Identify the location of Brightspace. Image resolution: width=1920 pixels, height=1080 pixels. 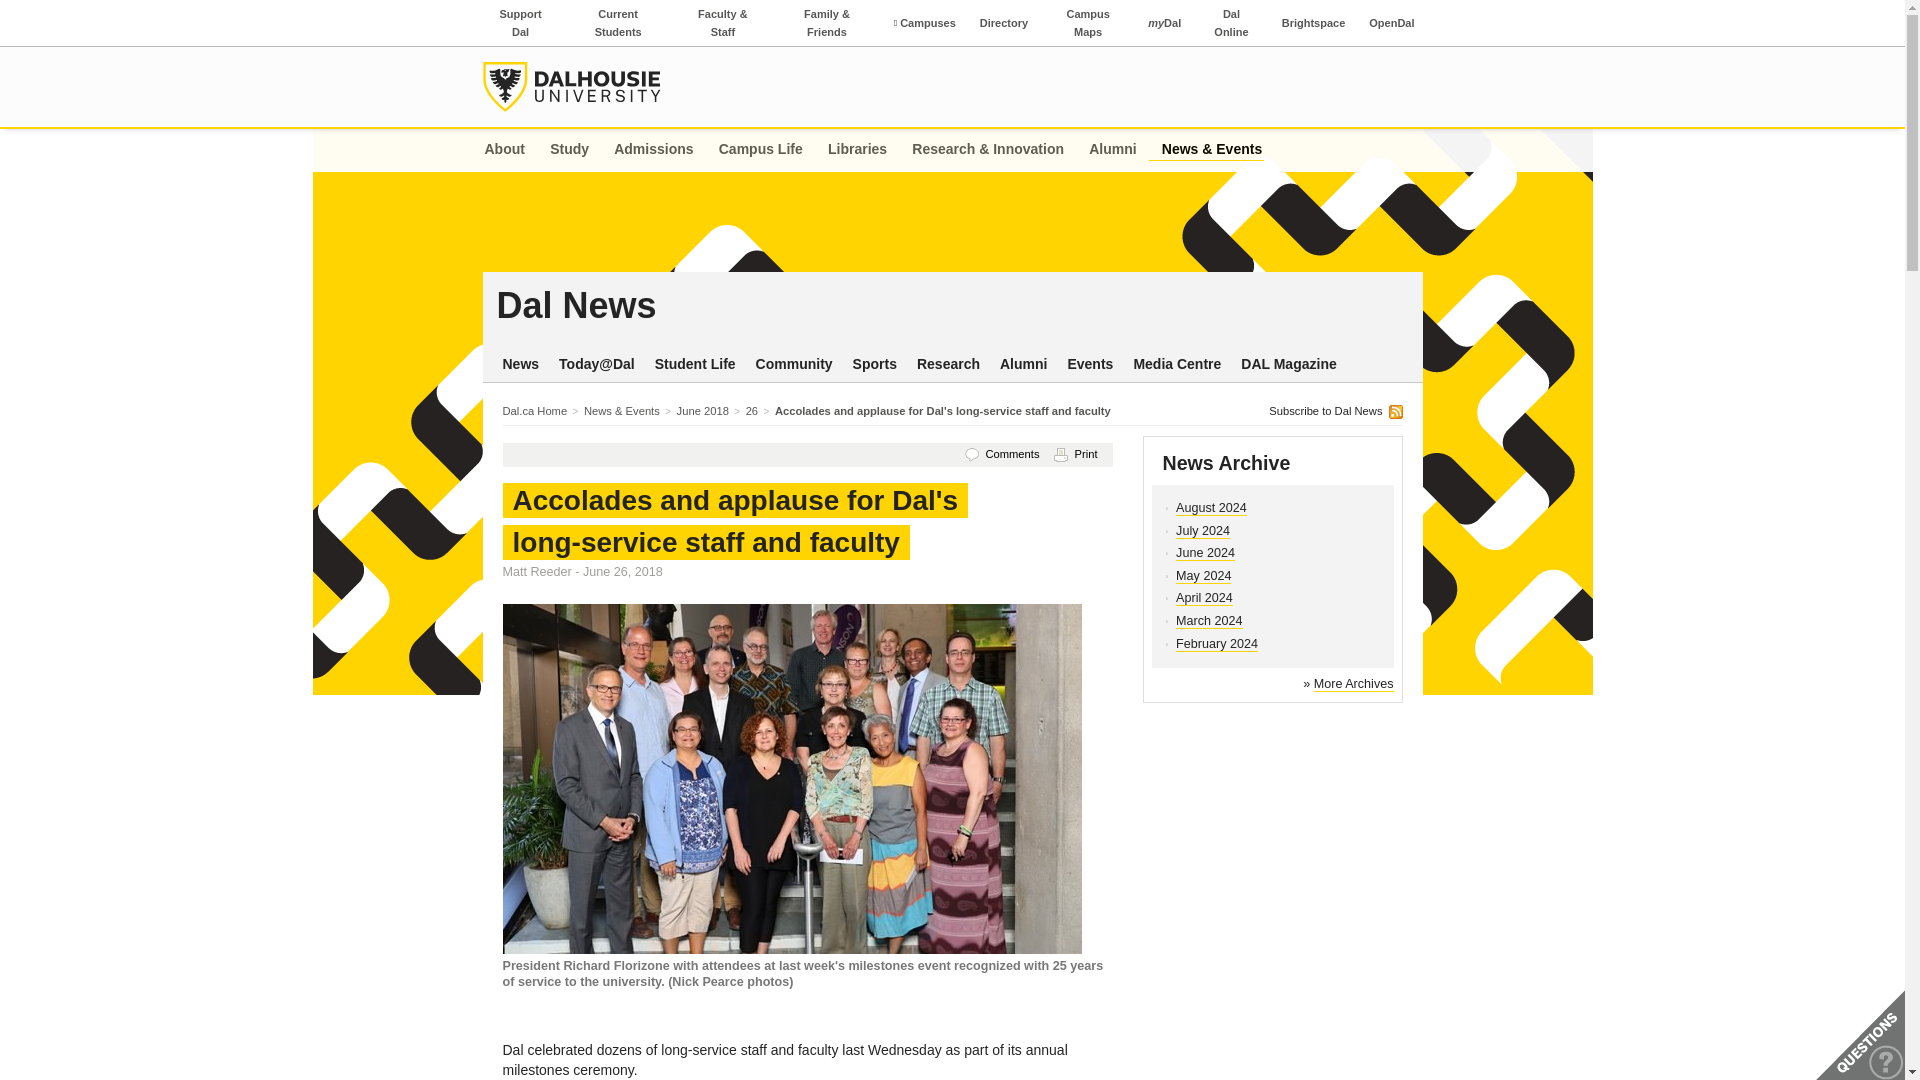
(1314, 23).